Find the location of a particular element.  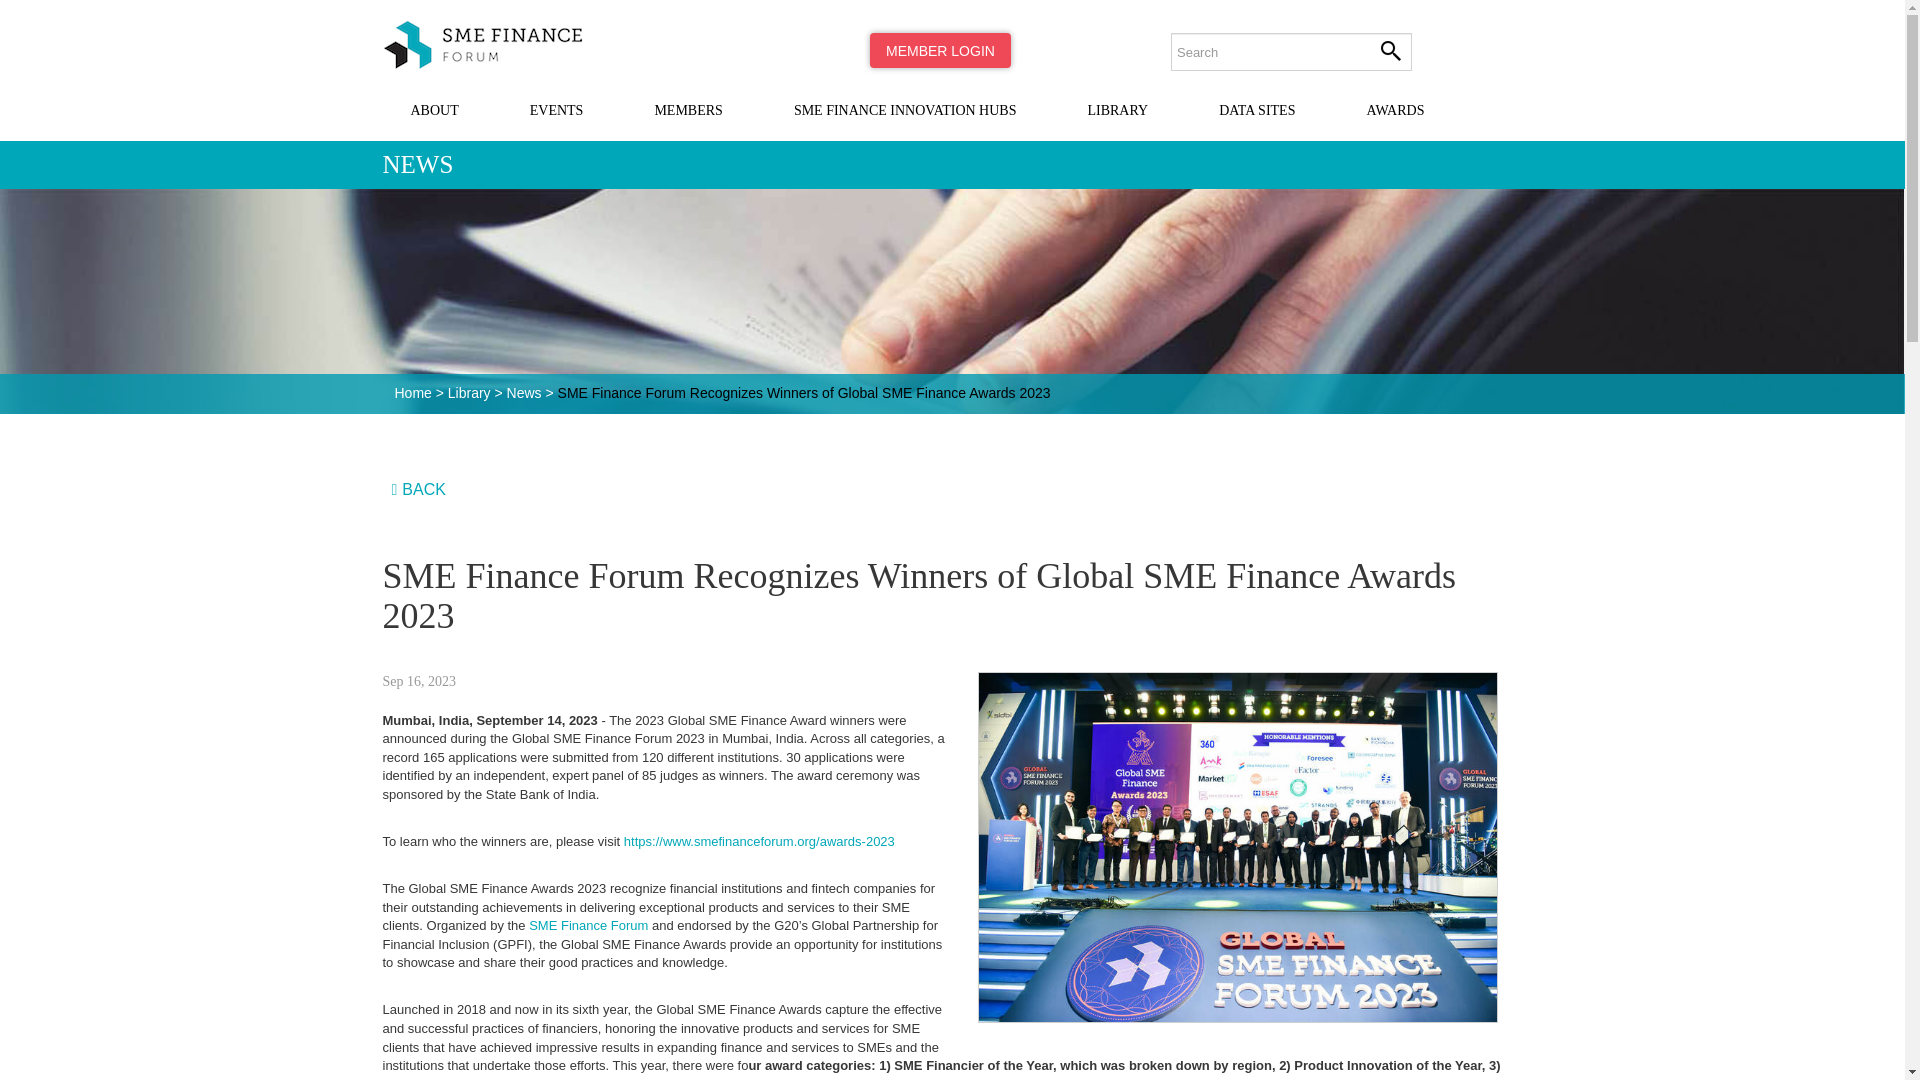

SME FINANCE INNOVATION HUBS is located at coordinates (905, 114).